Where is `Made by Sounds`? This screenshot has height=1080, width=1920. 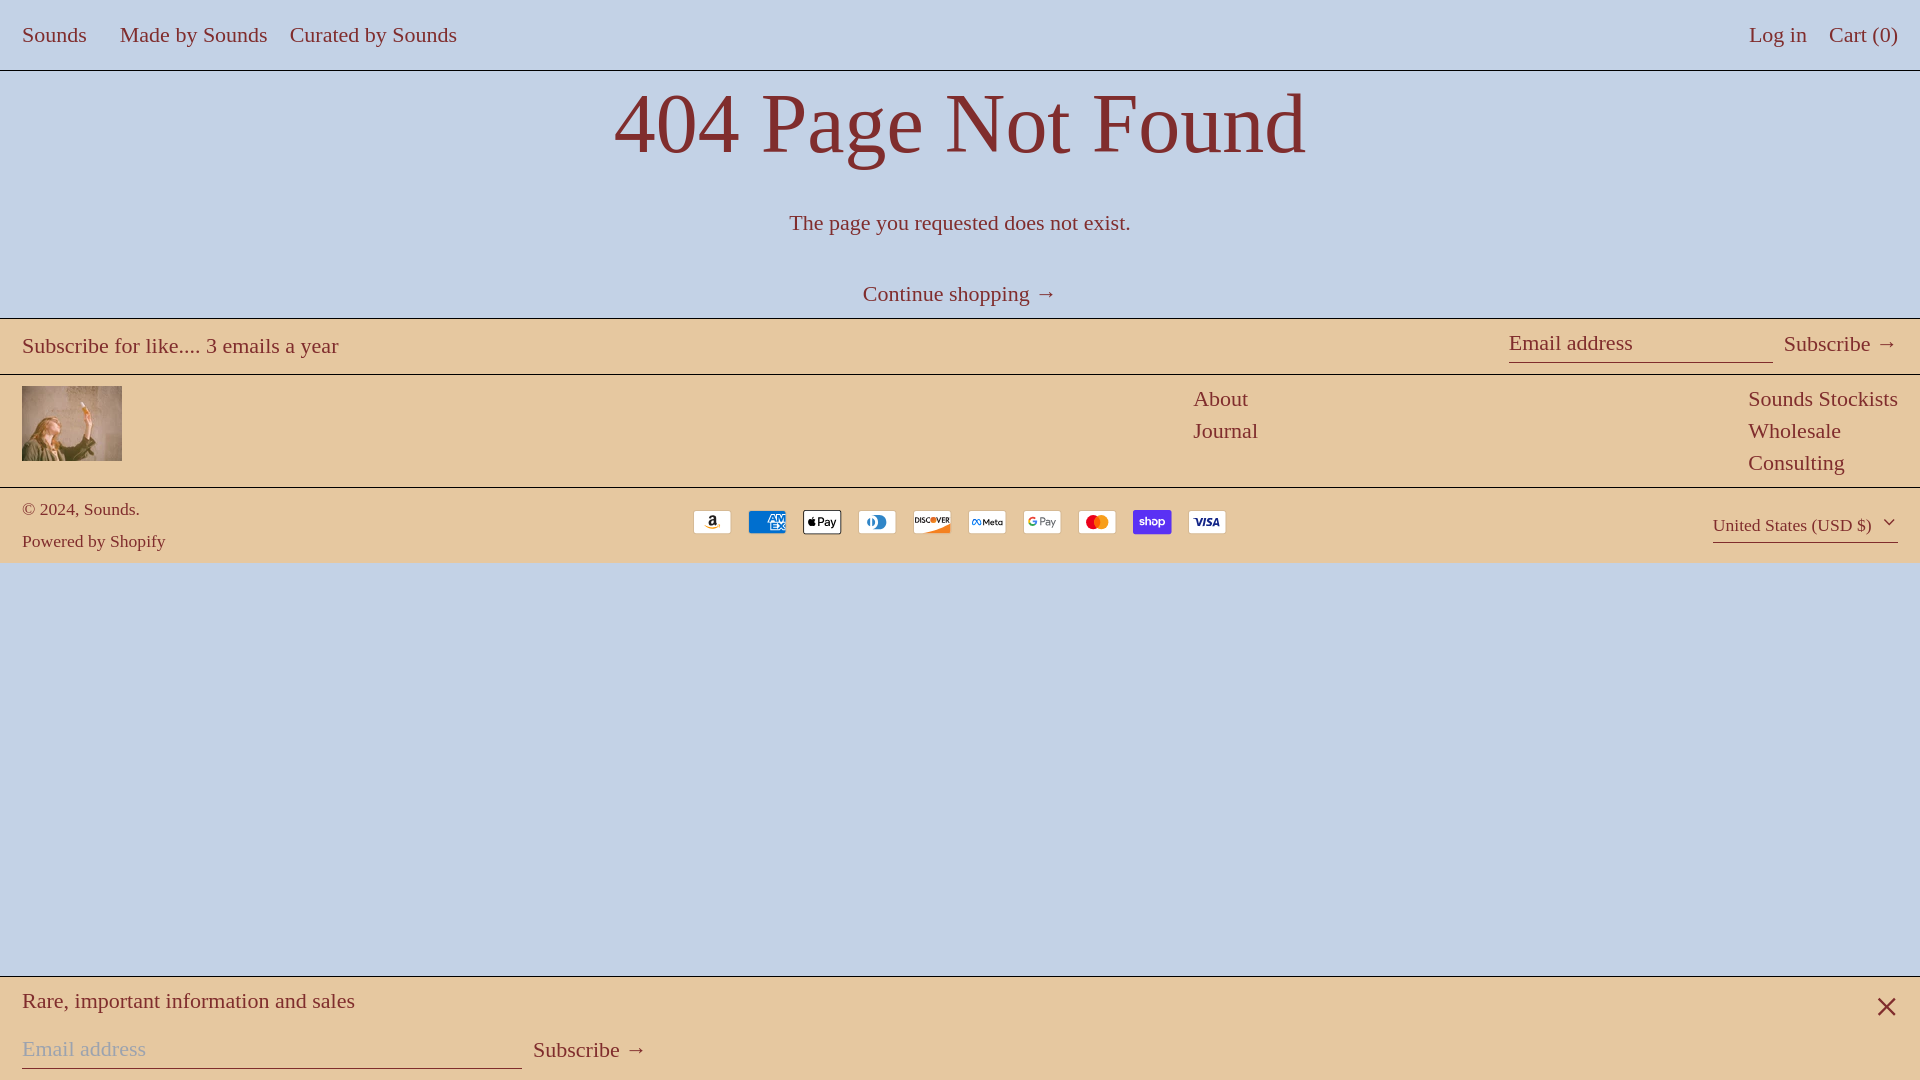
Made by Sounds is located at coordinates (194, 34).